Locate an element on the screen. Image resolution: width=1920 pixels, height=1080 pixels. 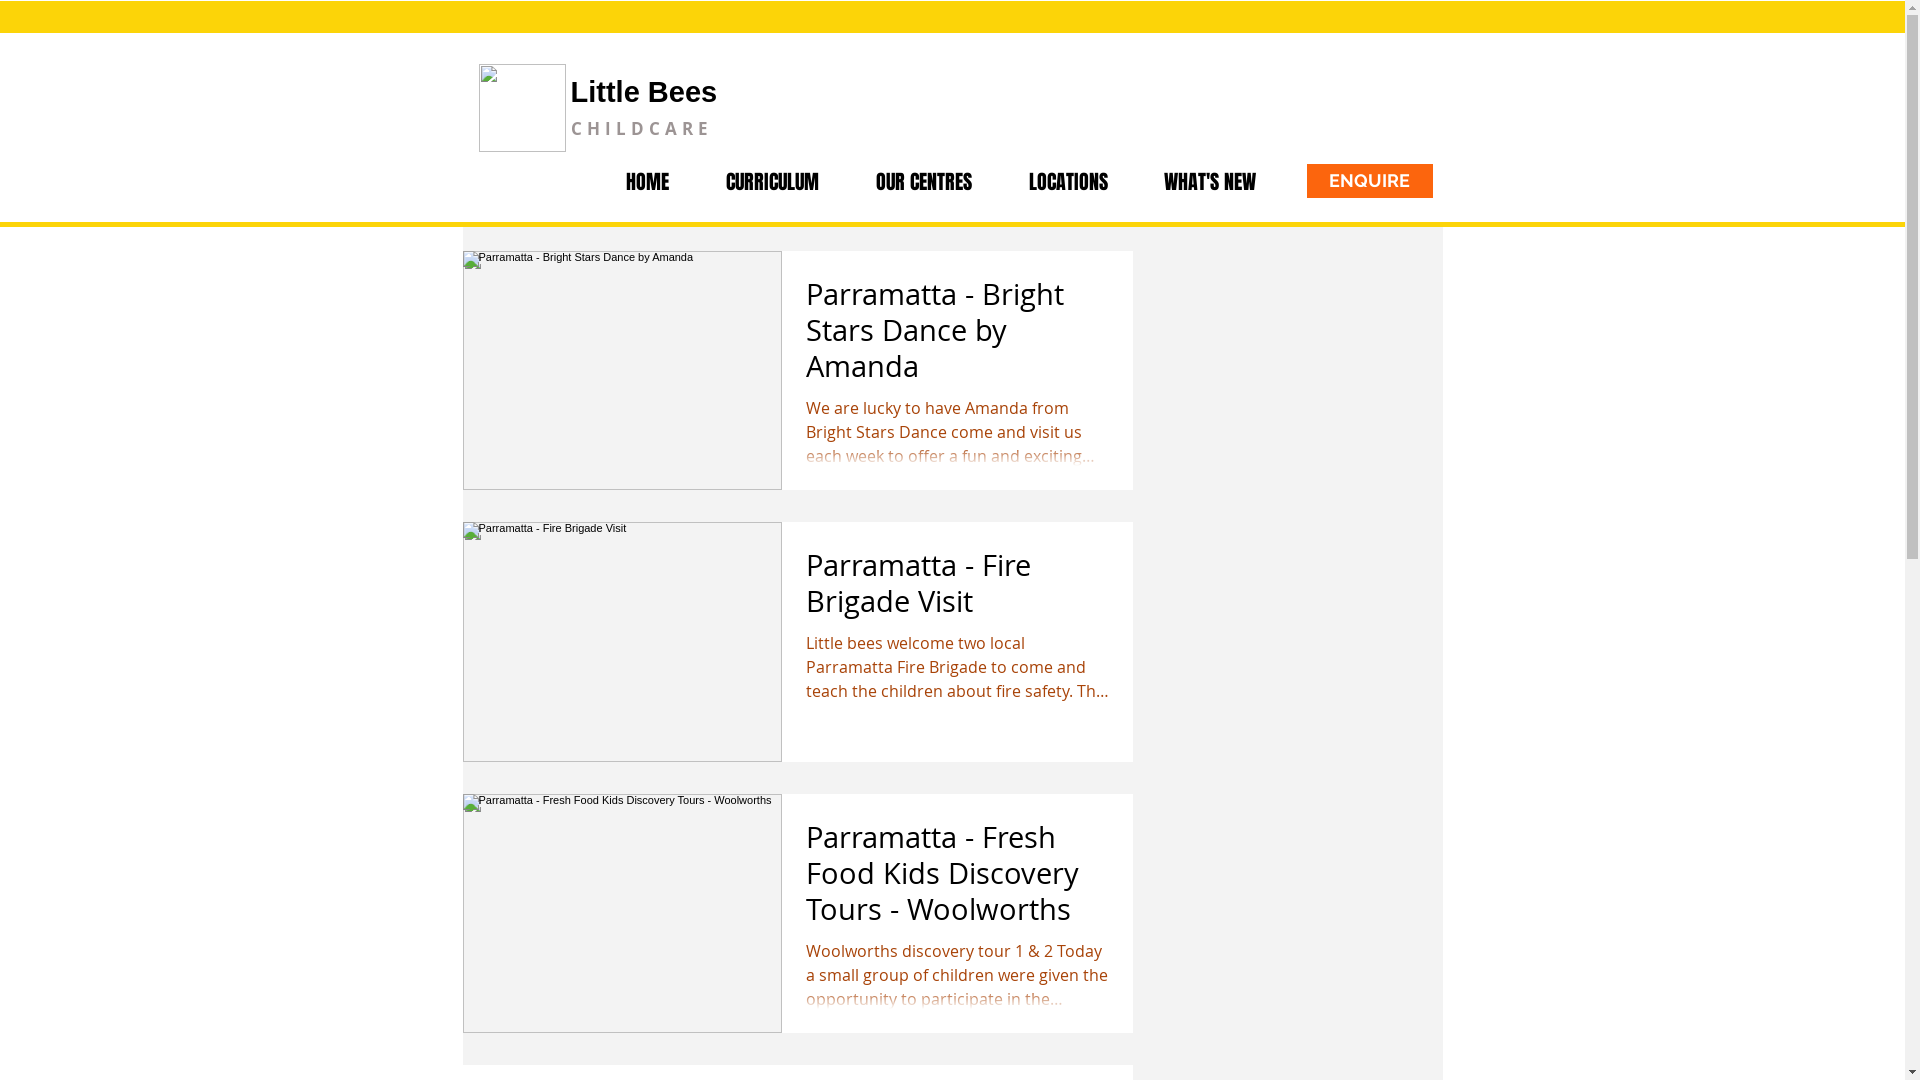
WHAT'S NEW is located at coordinates (1210, 182).